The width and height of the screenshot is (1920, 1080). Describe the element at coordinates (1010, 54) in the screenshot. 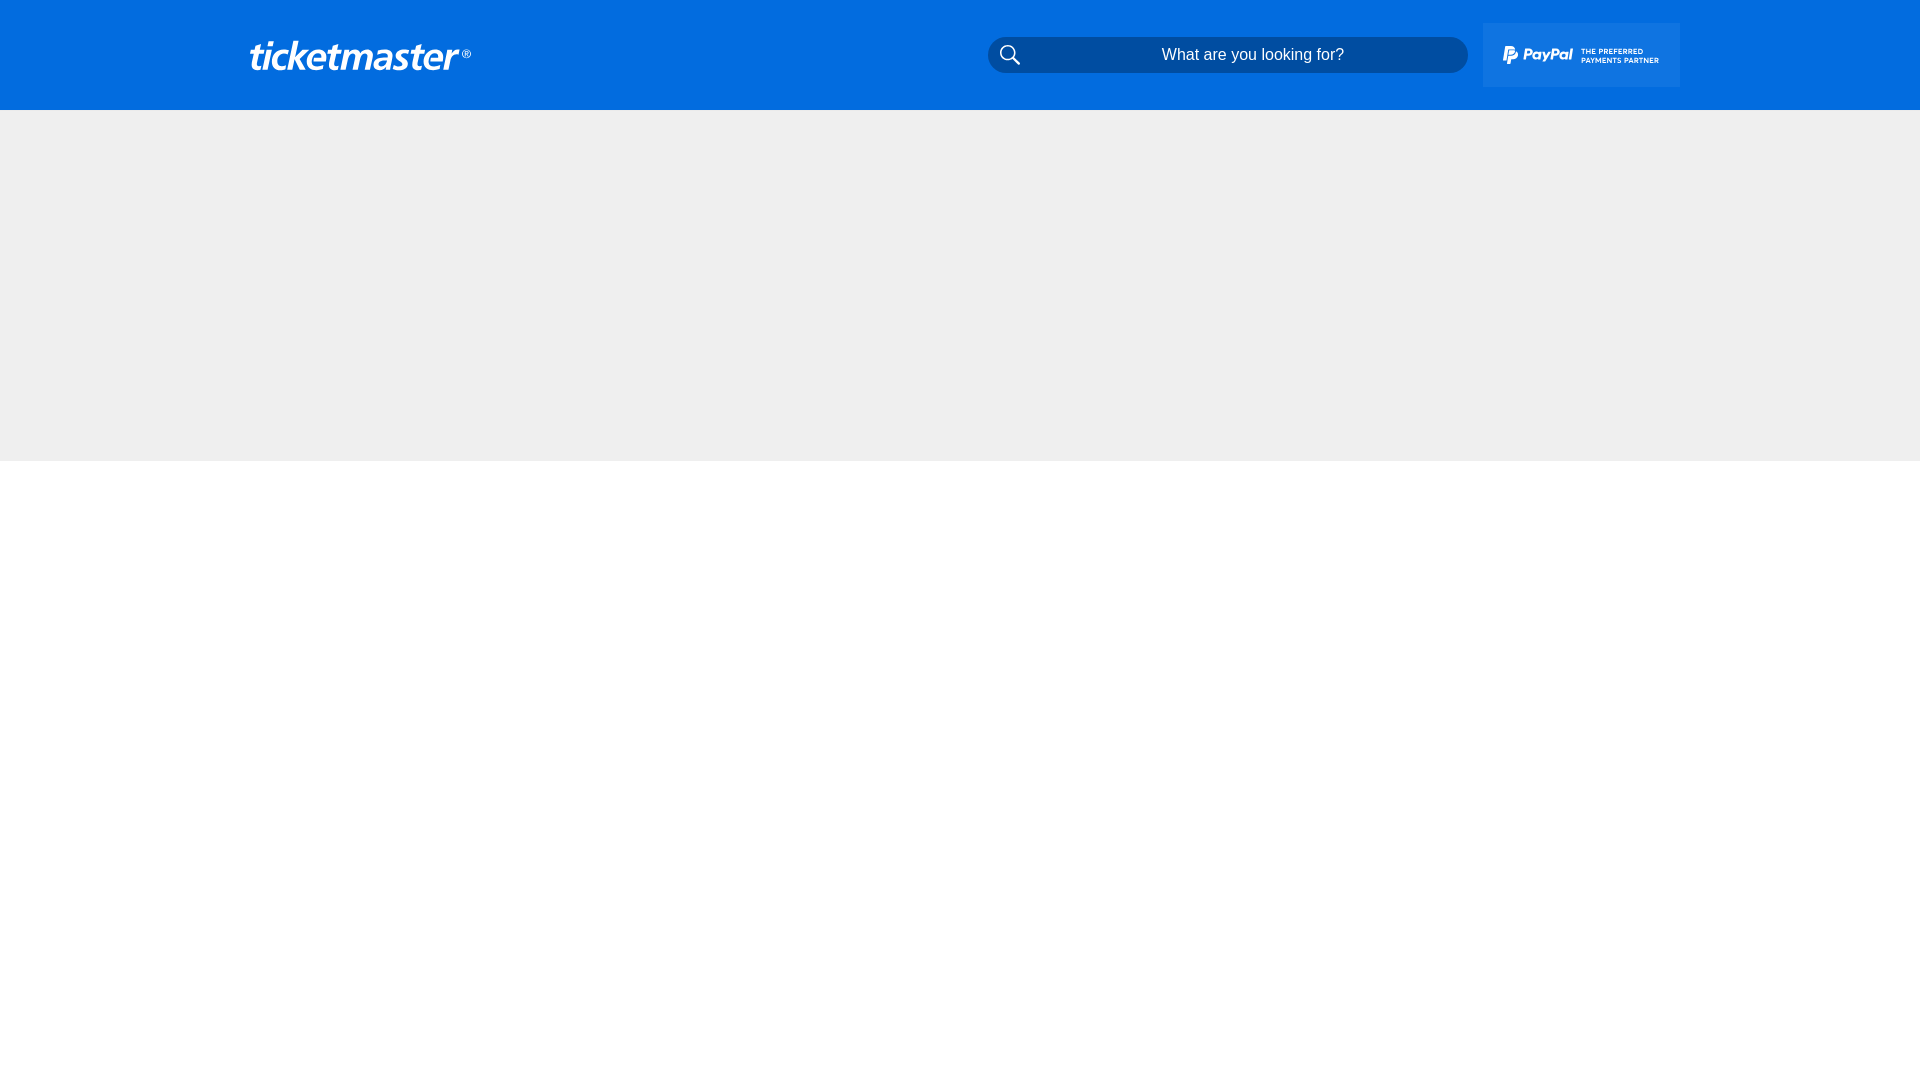

I see `What are you looking for?` at that location.